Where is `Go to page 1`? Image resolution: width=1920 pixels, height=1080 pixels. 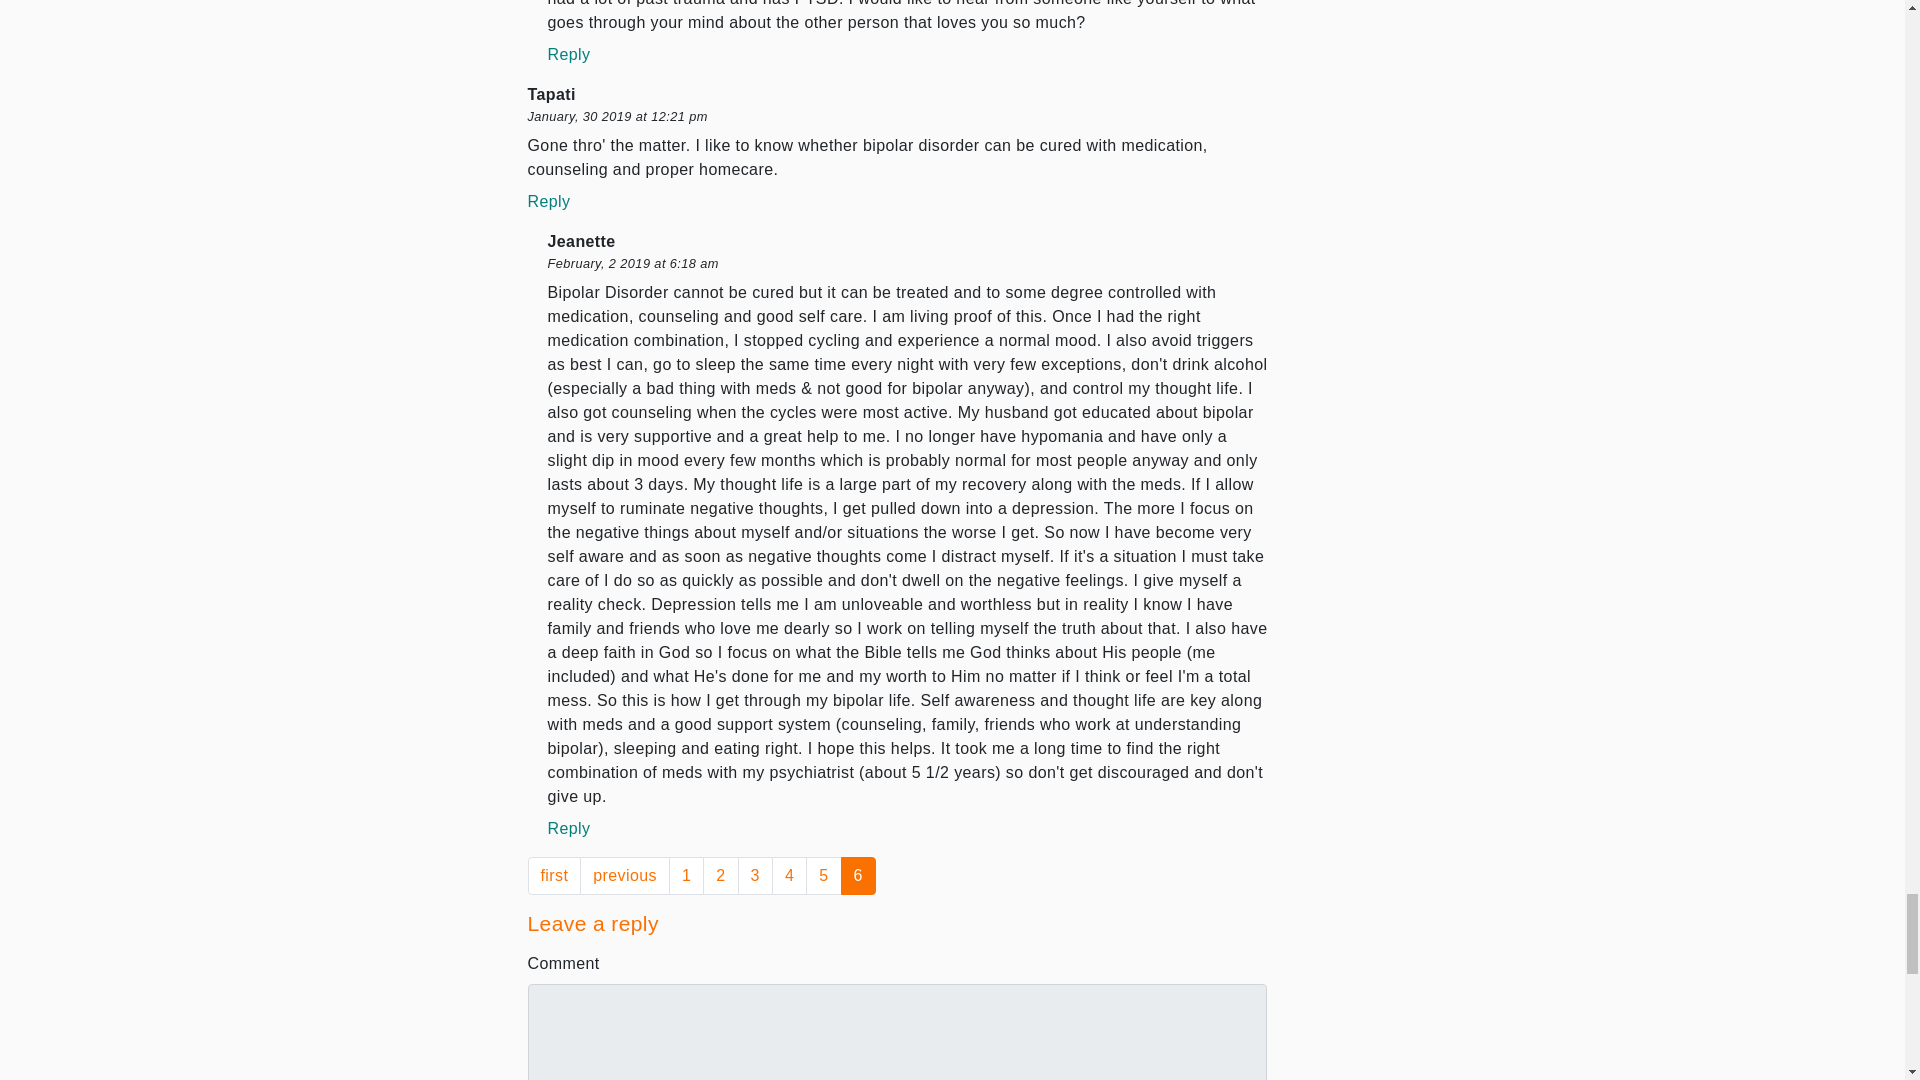
Go to page 1 is located at coordinates (686, 876).